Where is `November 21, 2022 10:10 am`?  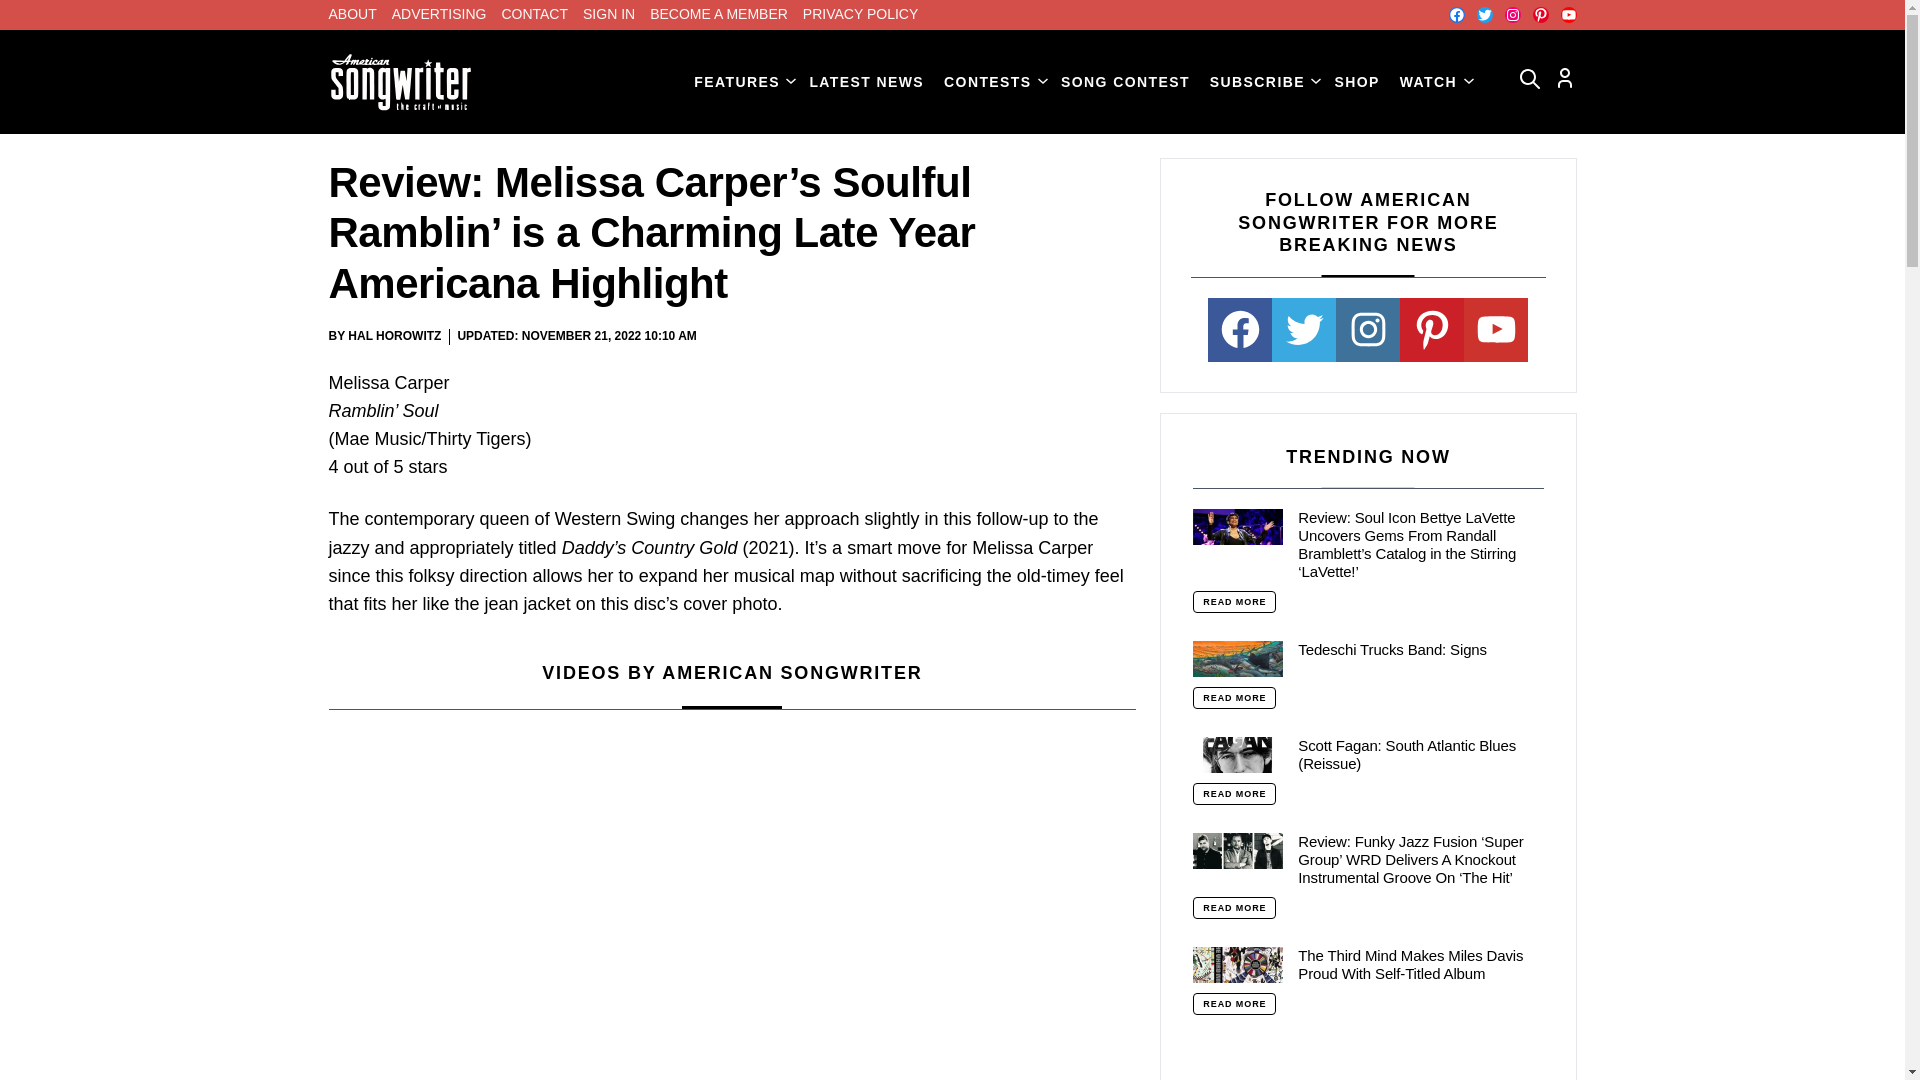 November 21, 2022 10:10 am is located at coordinates (609, 336).